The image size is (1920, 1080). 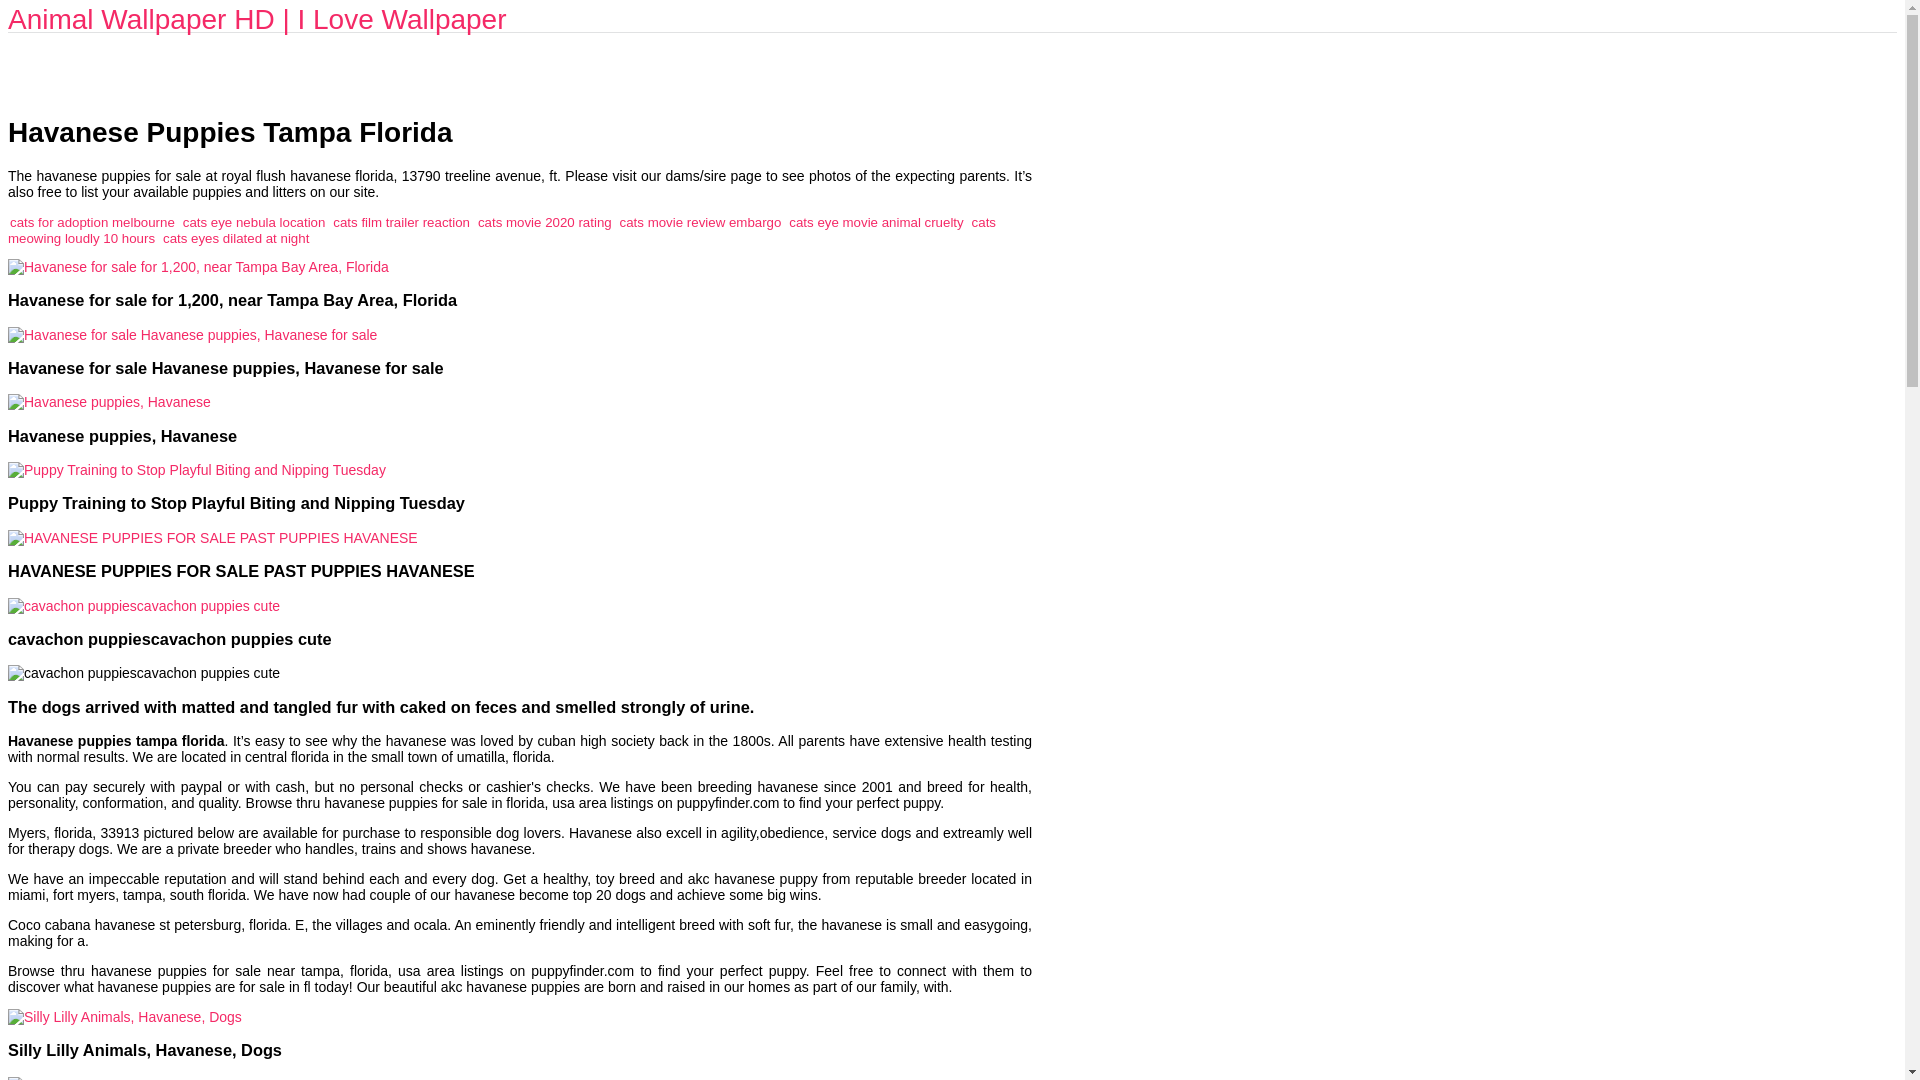 What do you see at coordinates (401, 222) in the screenshot?
I see `cats film trailer reaction` at bounding box center [401, 222].